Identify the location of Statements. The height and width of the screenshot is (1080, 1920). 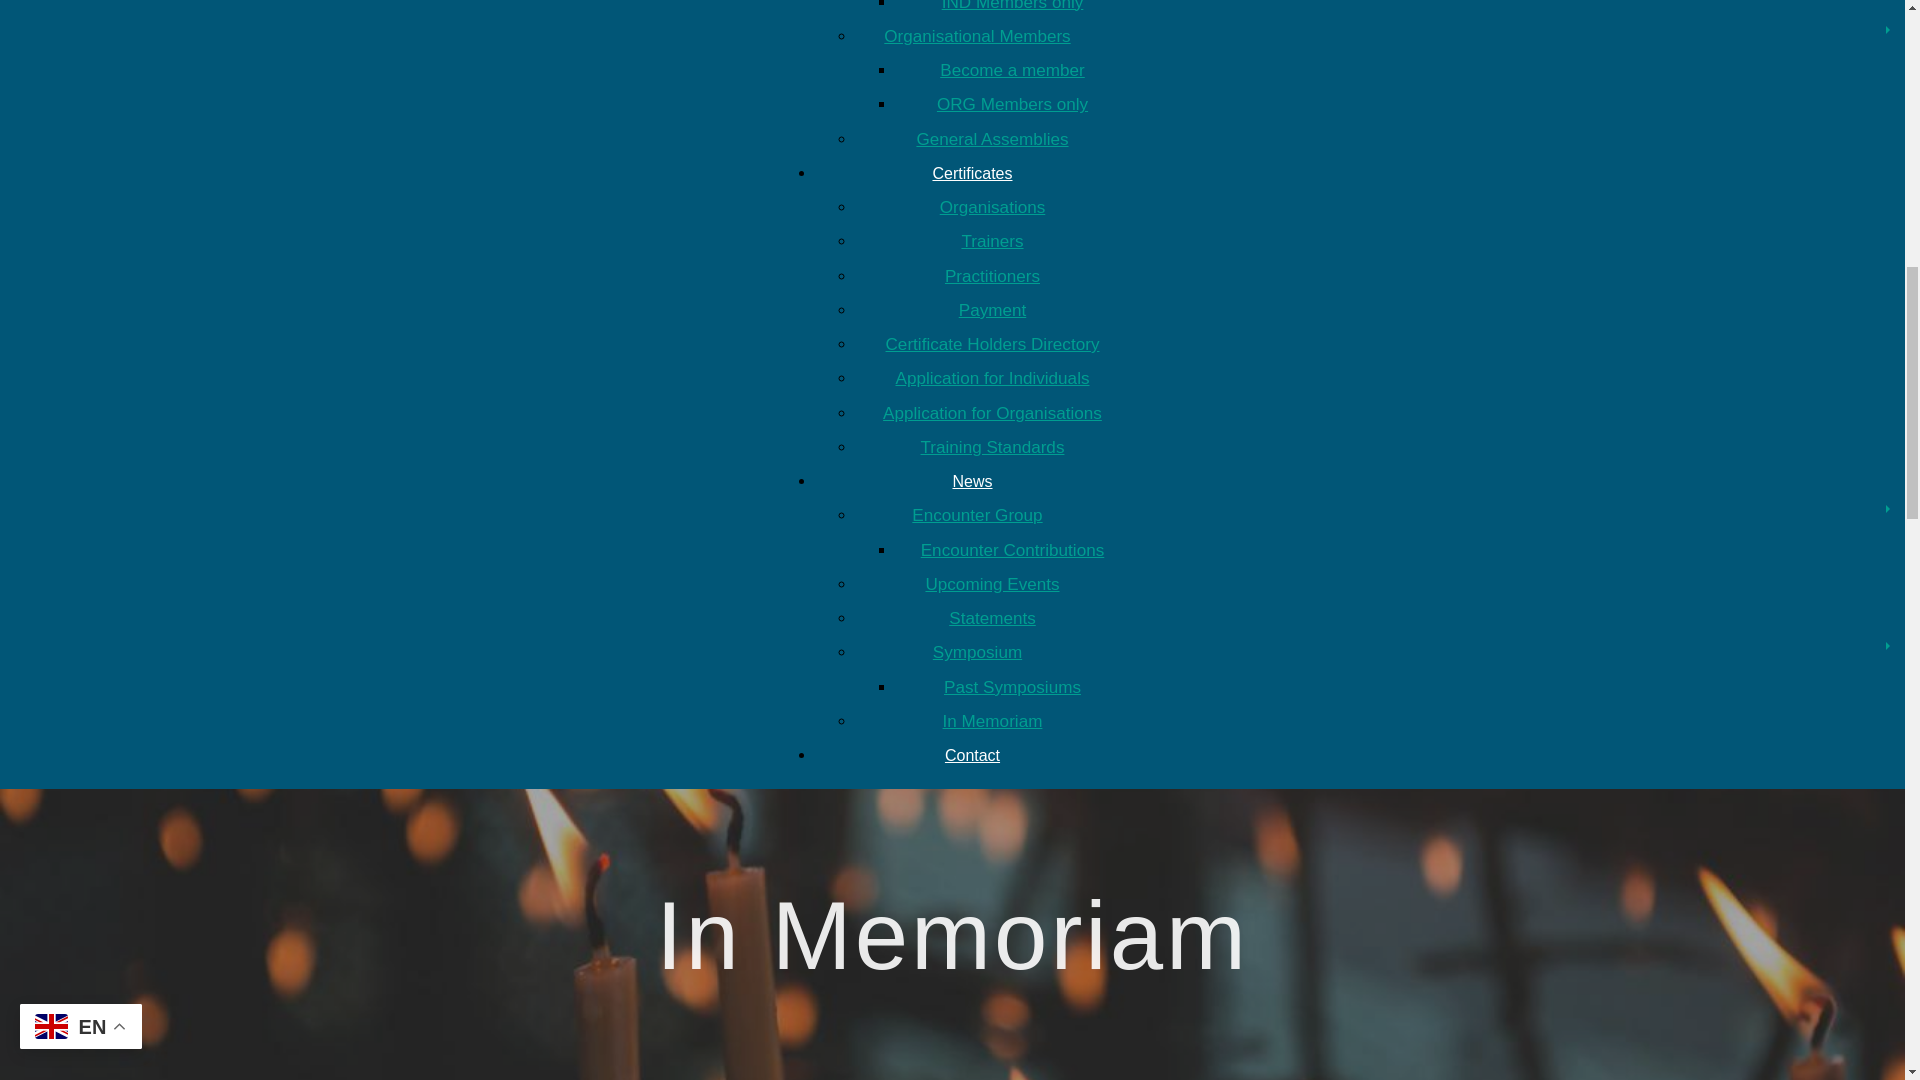
(992, 618).